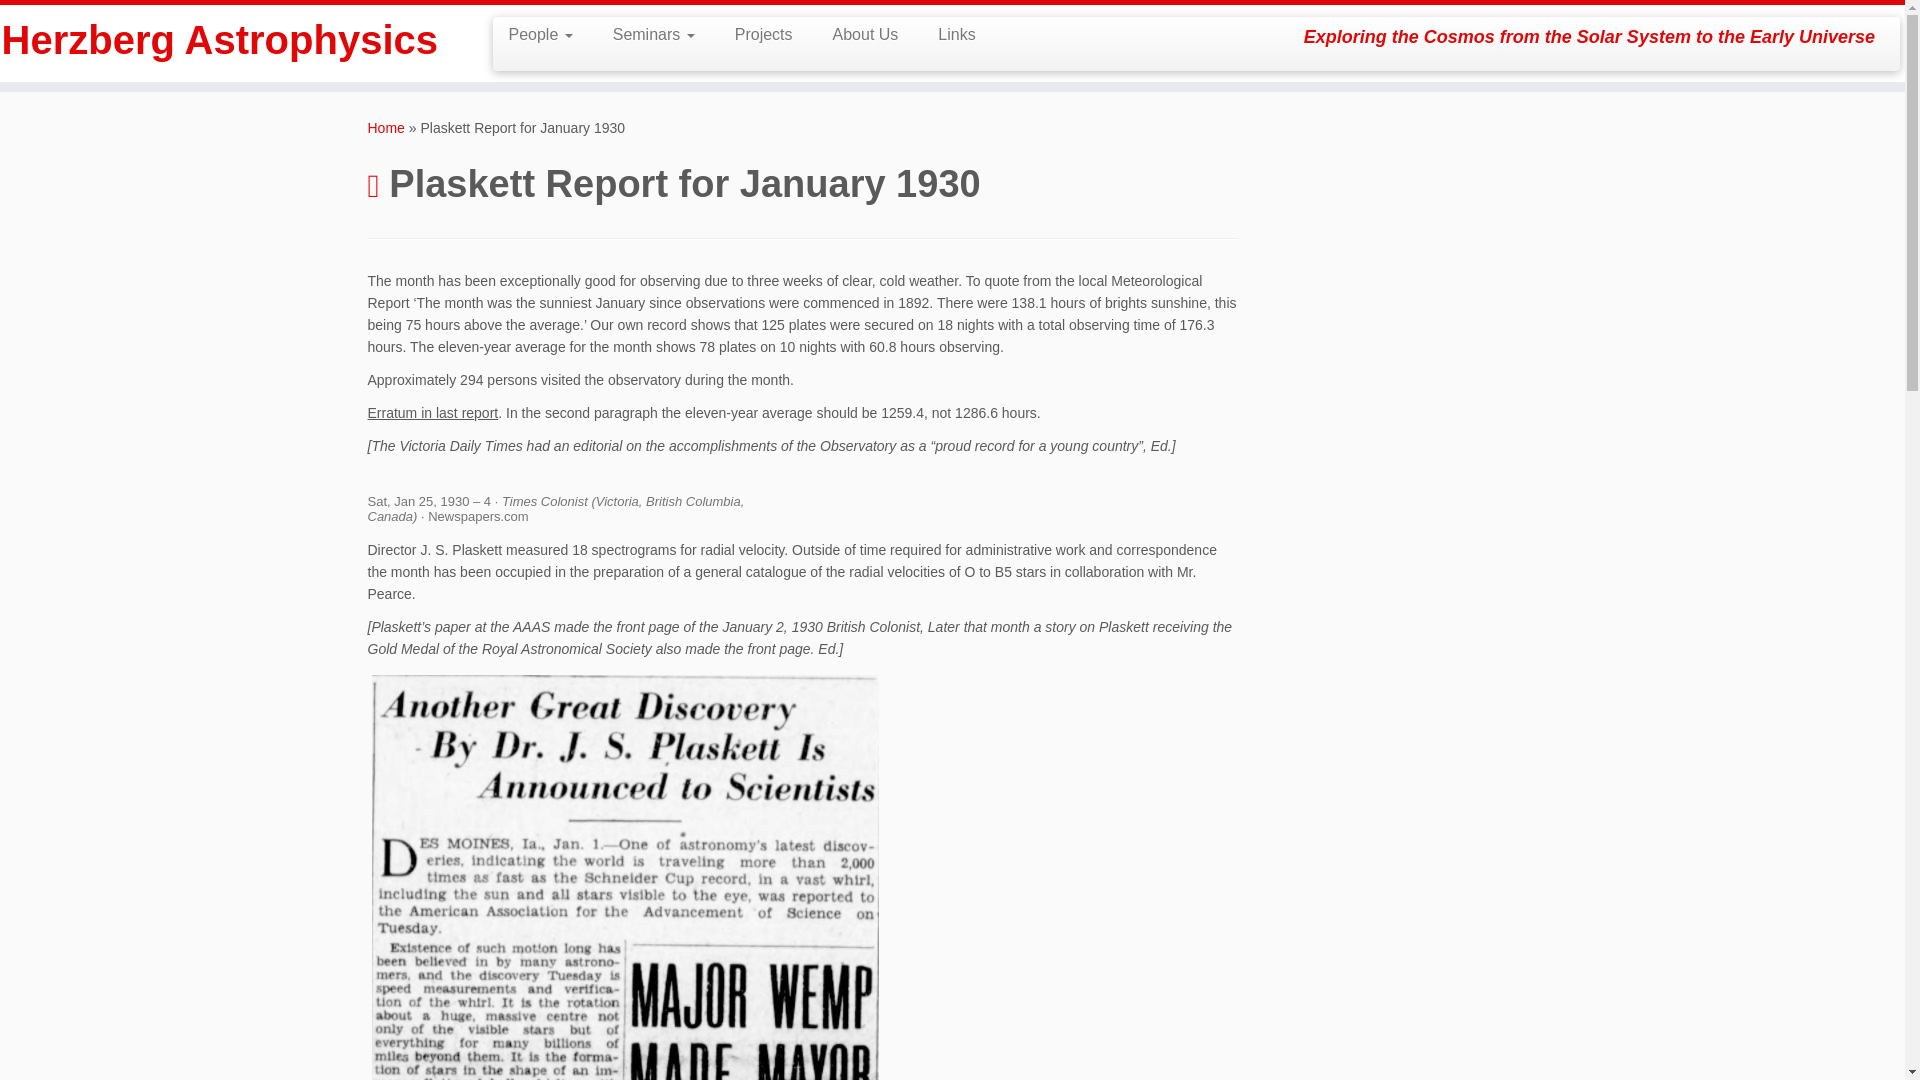  Describe the element at coordinates (763, 34) in the screenshot. I see `Projects` at that location.